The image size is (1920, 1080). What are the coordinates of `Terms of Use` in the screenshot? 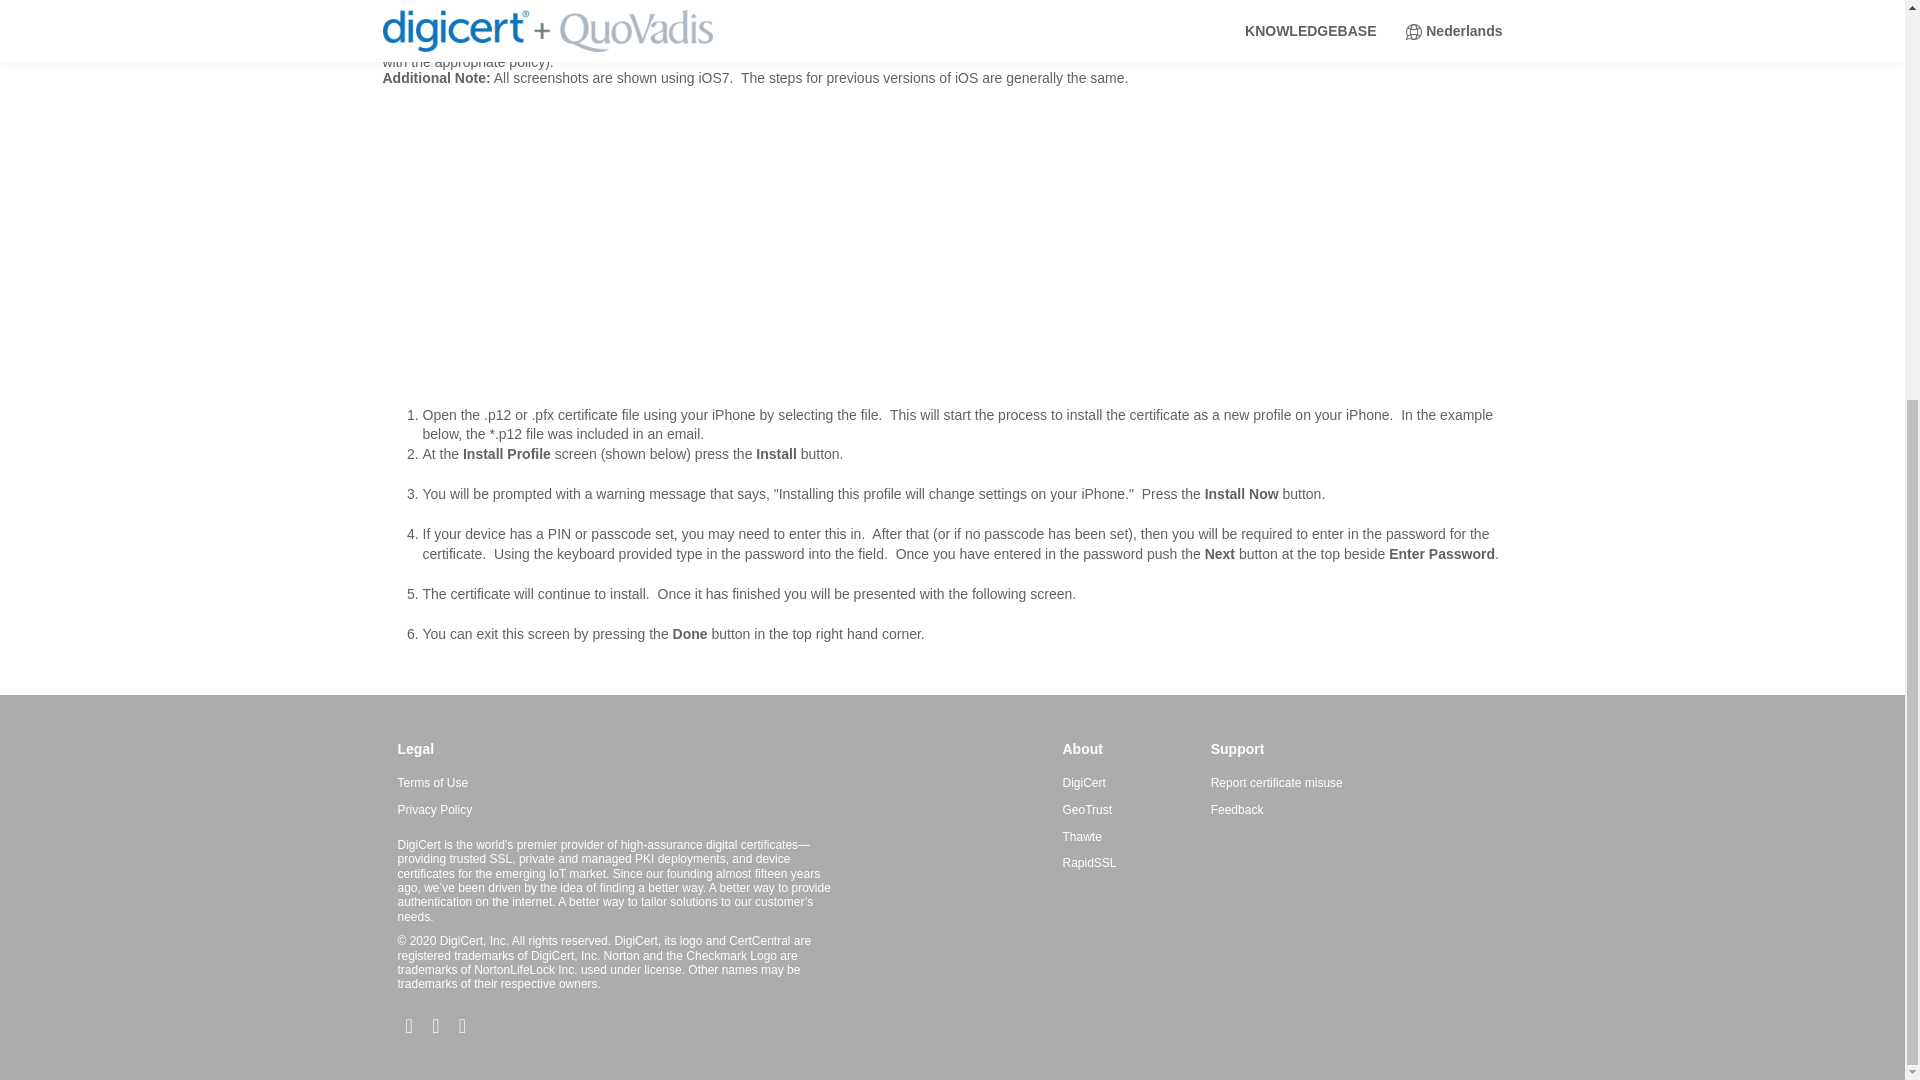 It's located at (432, 784).